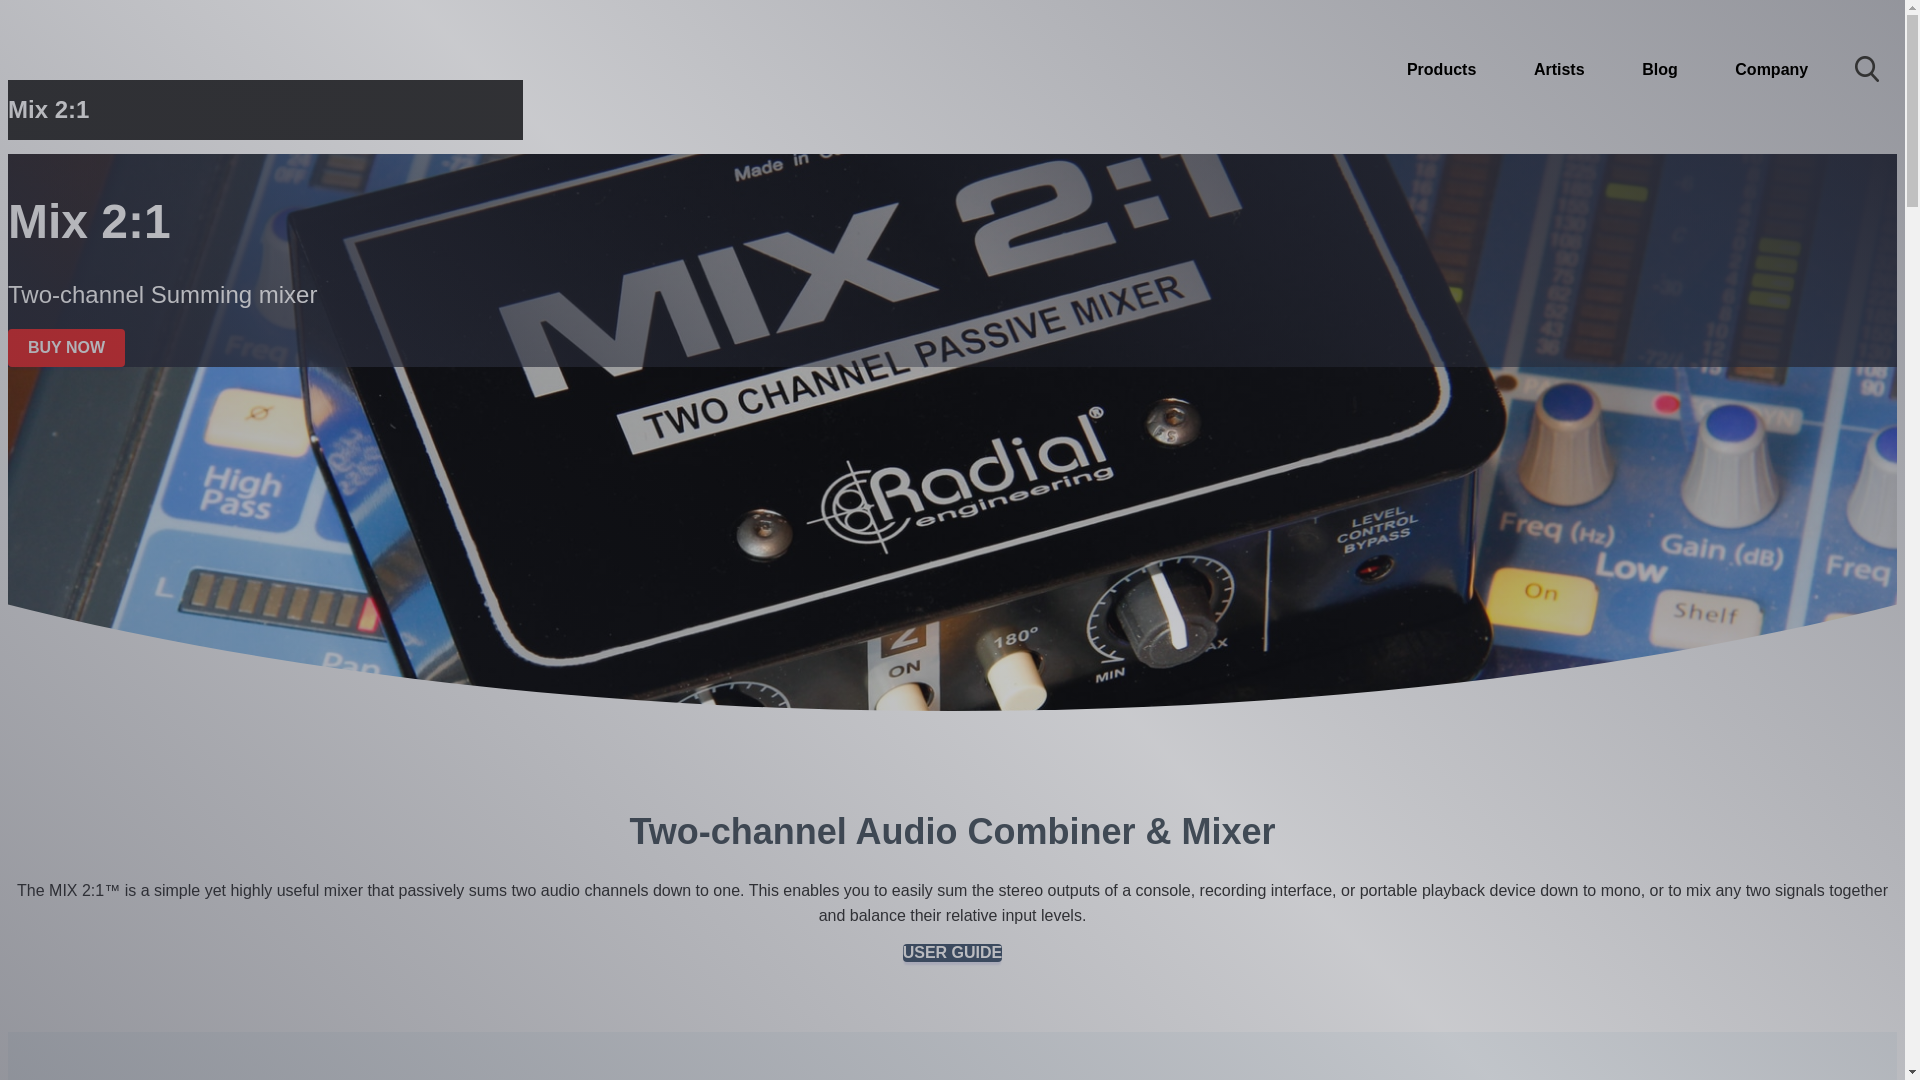  I want to click on Artists, so click(1558, 70).